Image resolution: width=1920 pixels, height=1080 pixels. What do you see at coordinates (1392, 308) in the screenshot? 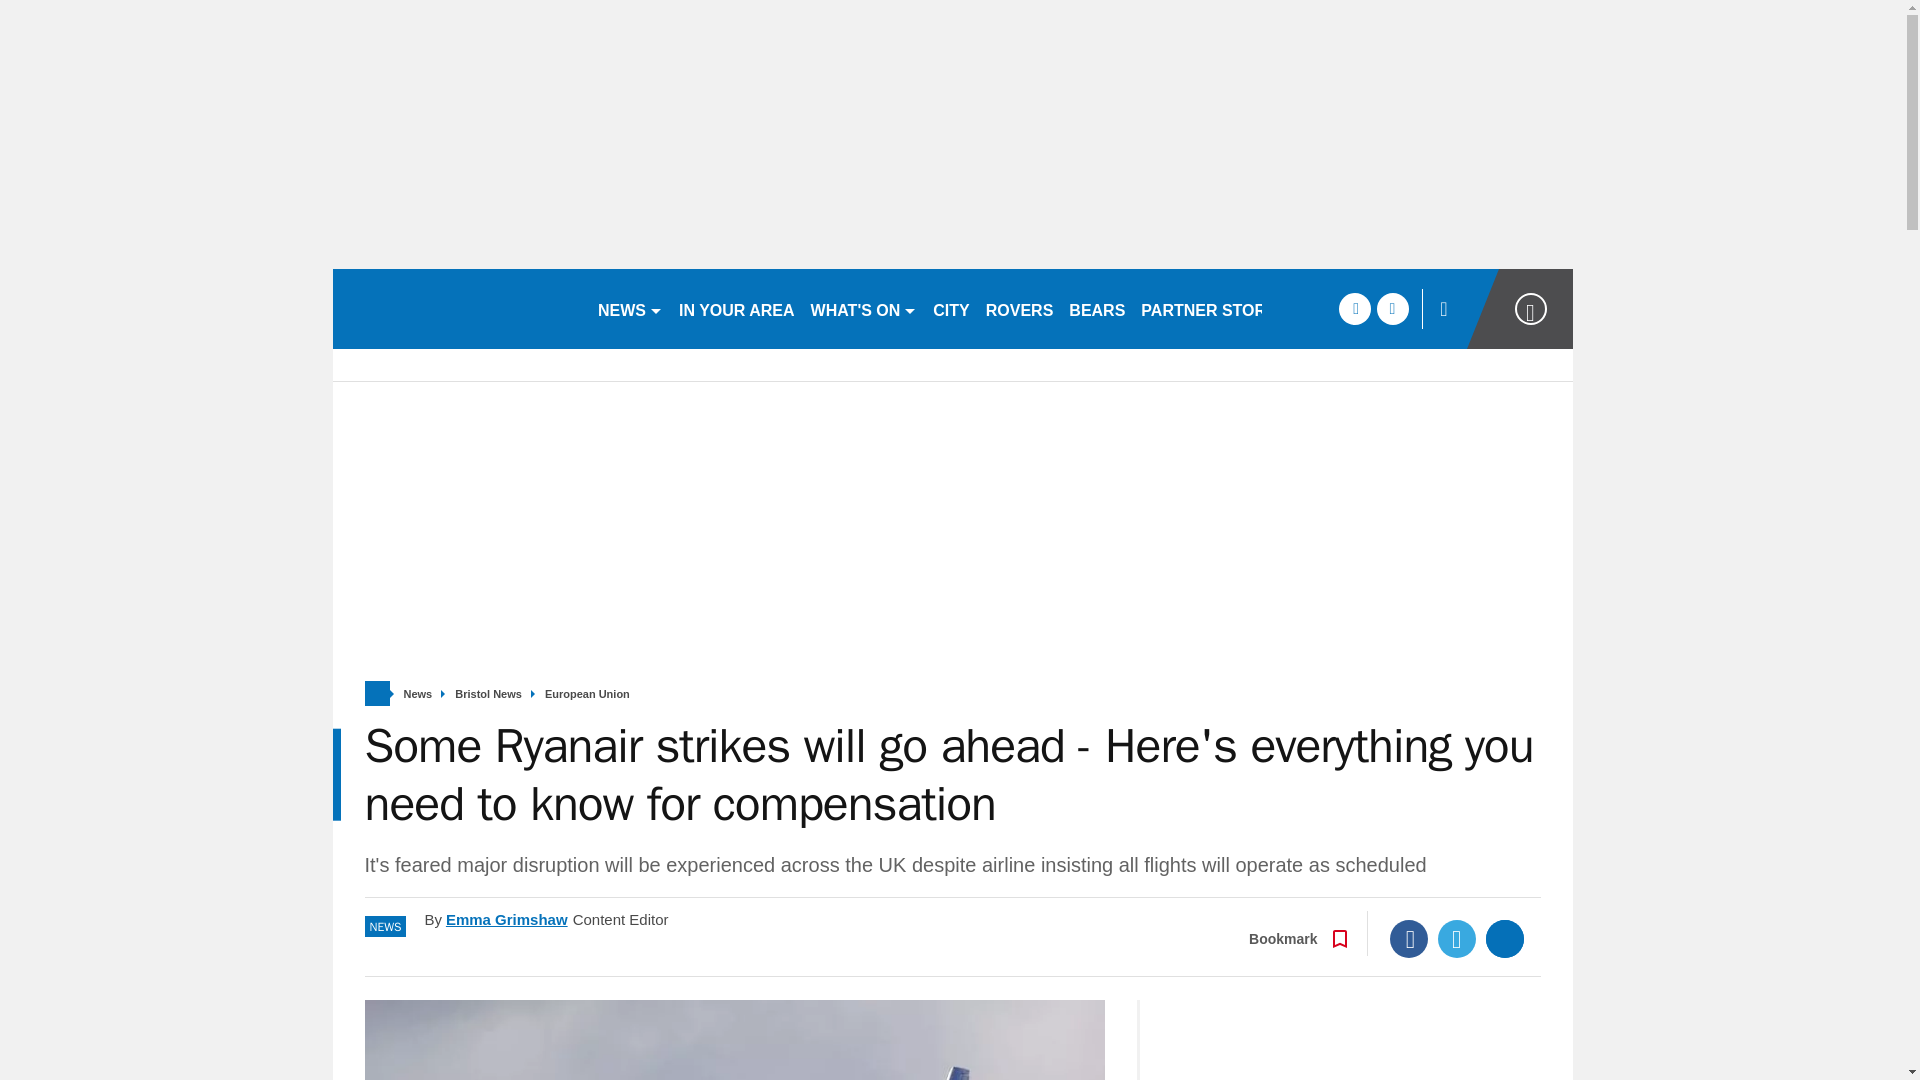
I see `twitter` at bounding box center [1392, 308].